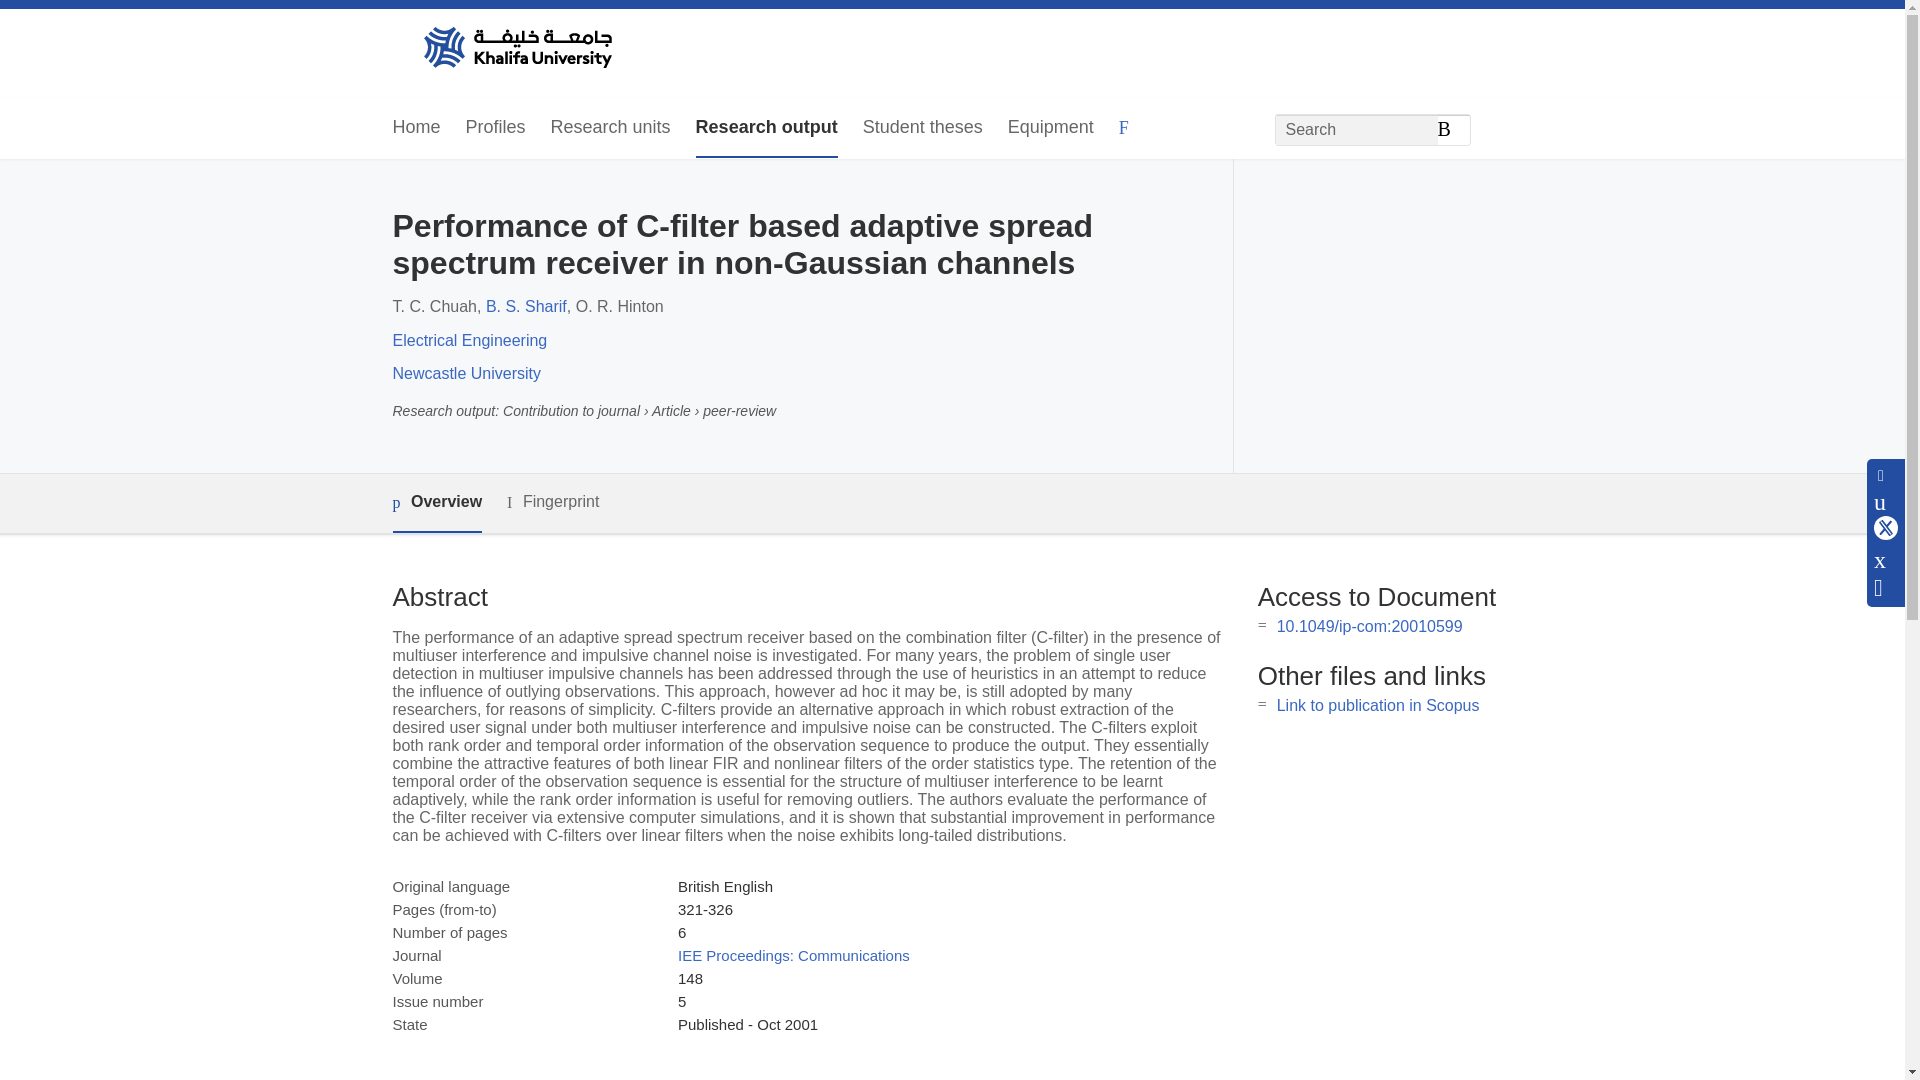  What do you see at coordinates (436, 504) in the screenshot?
I see `Overview` at bounding box center [436, 504].